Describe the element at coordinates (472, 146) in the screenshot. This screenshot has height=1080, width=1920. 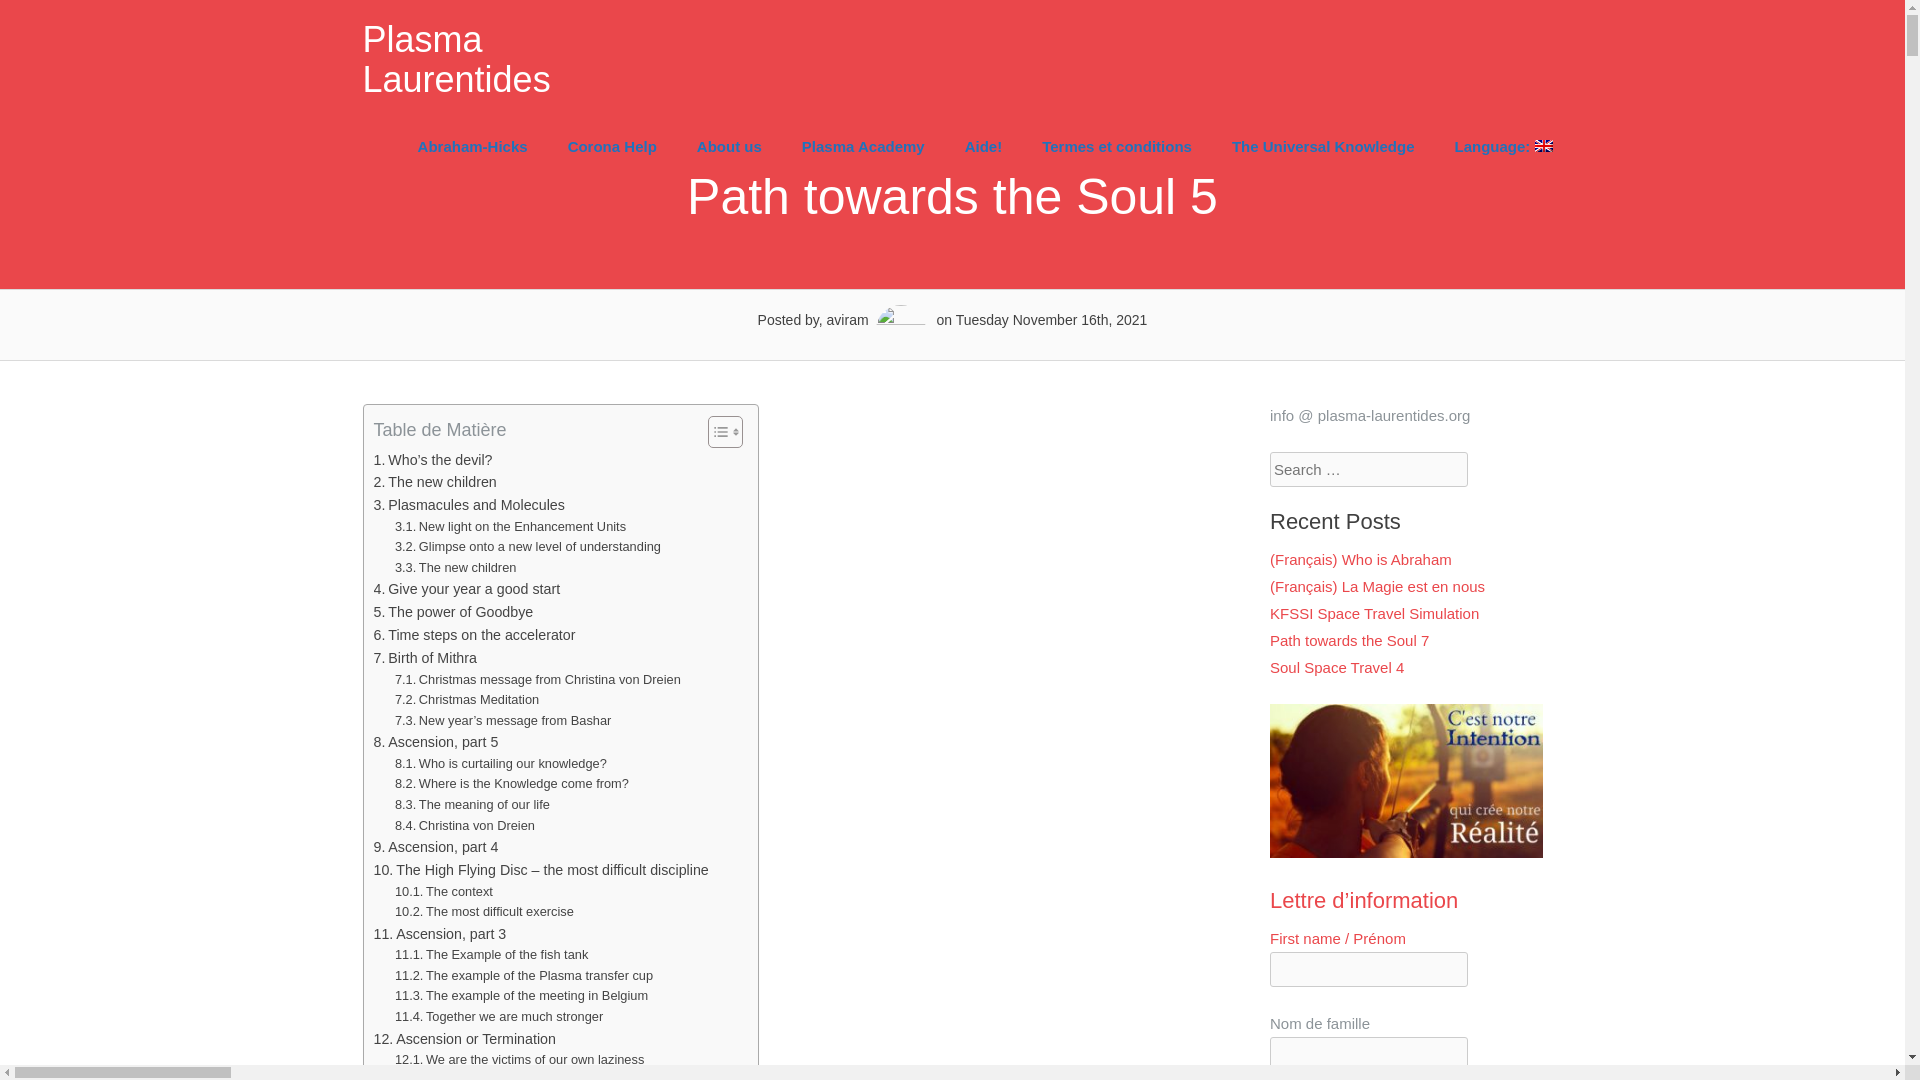
I see `Abraham-Hicks` at that location.